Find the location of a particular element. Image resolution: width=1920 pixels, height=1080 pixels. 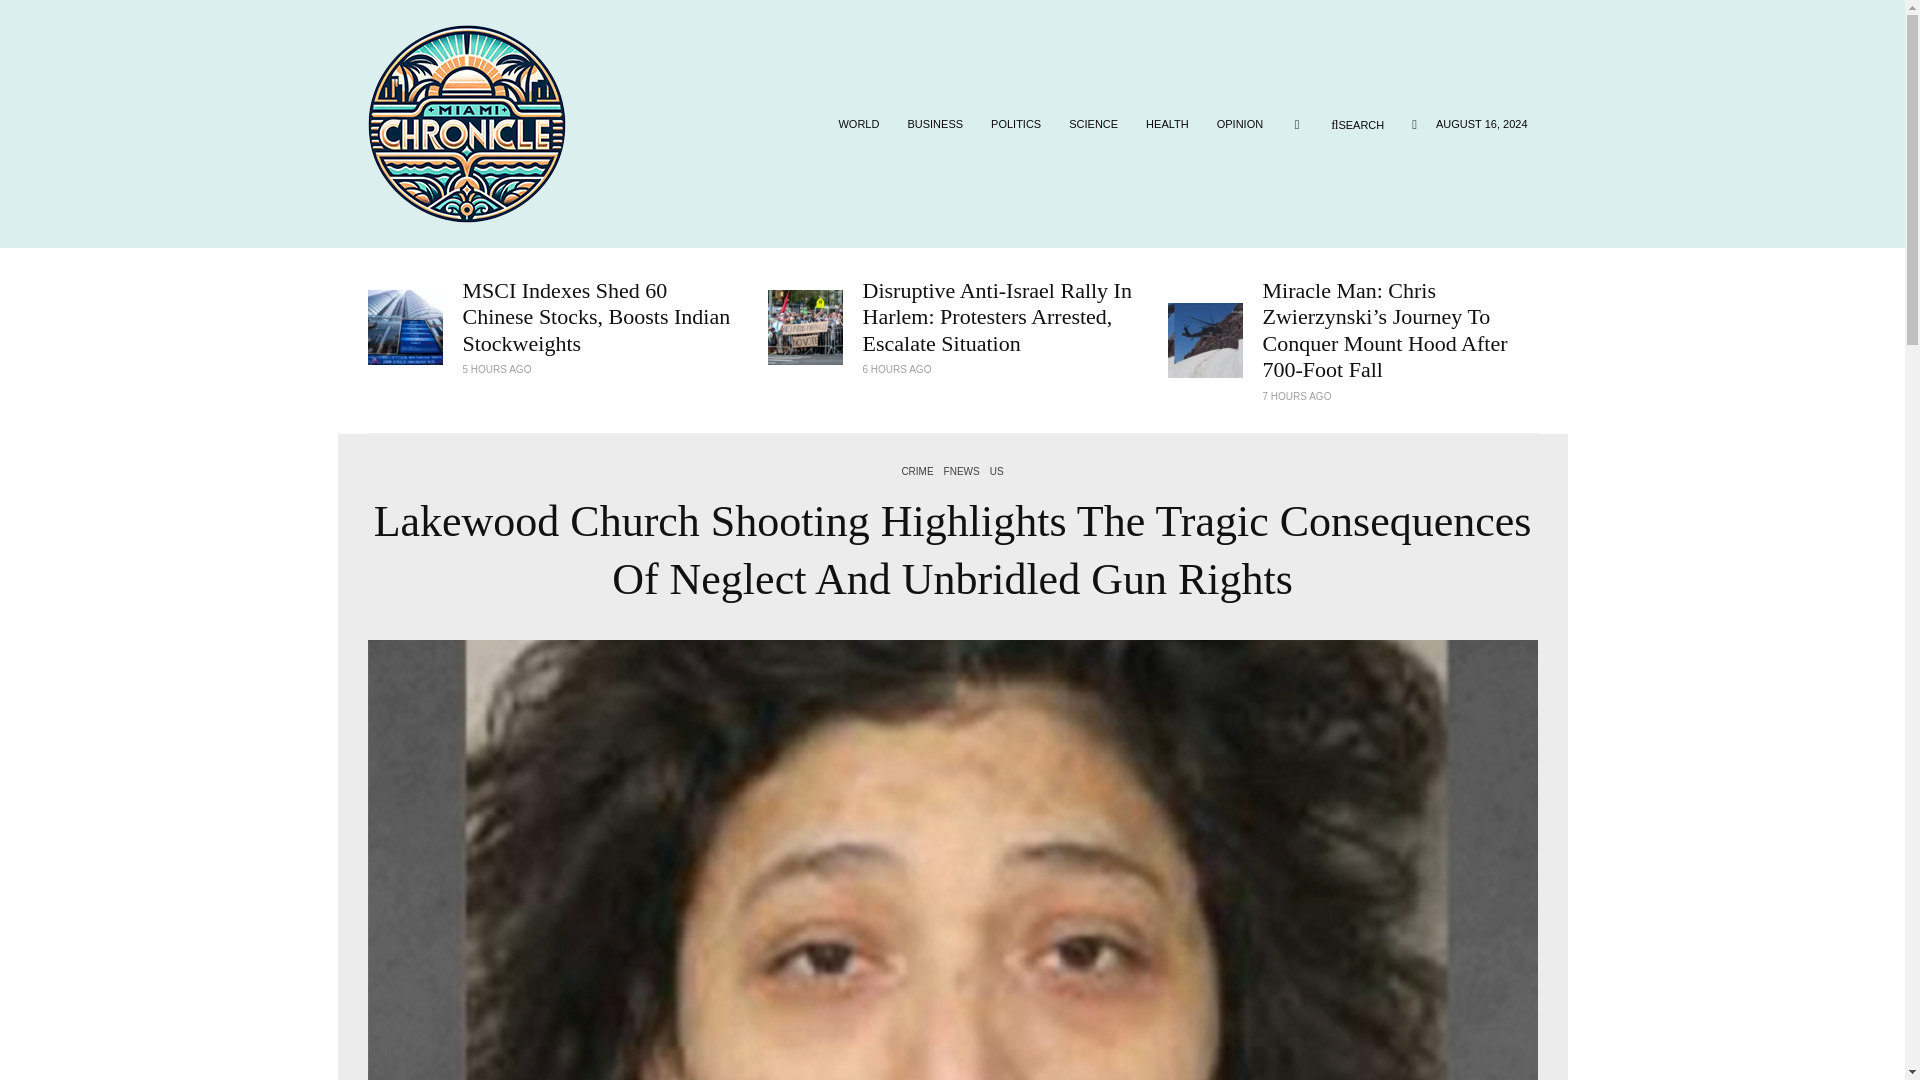

POLITICS is located at coordinates (1016, 123).